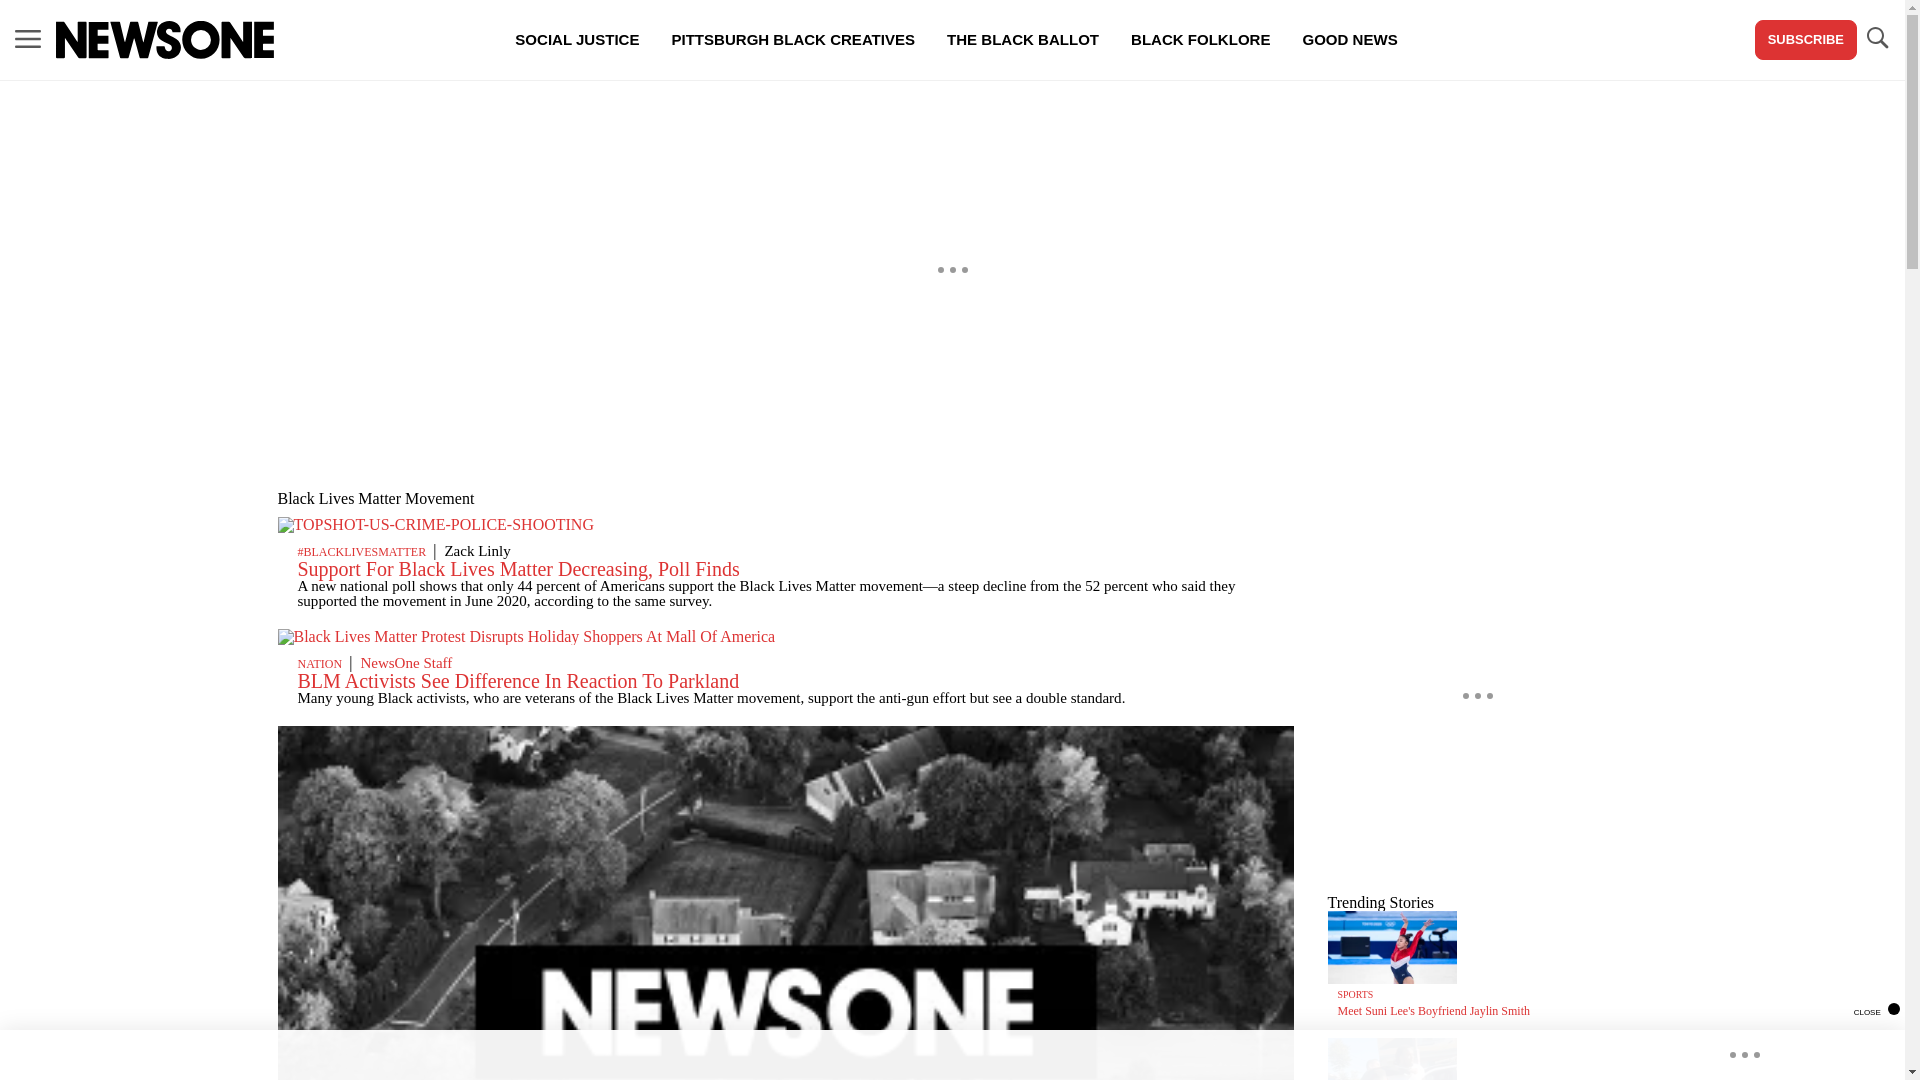 This screenshot has width=1920, height=1080. Describe the element at coordinates (1350, 40) in the screenshot. I see `GOOD NEWS` at that location.